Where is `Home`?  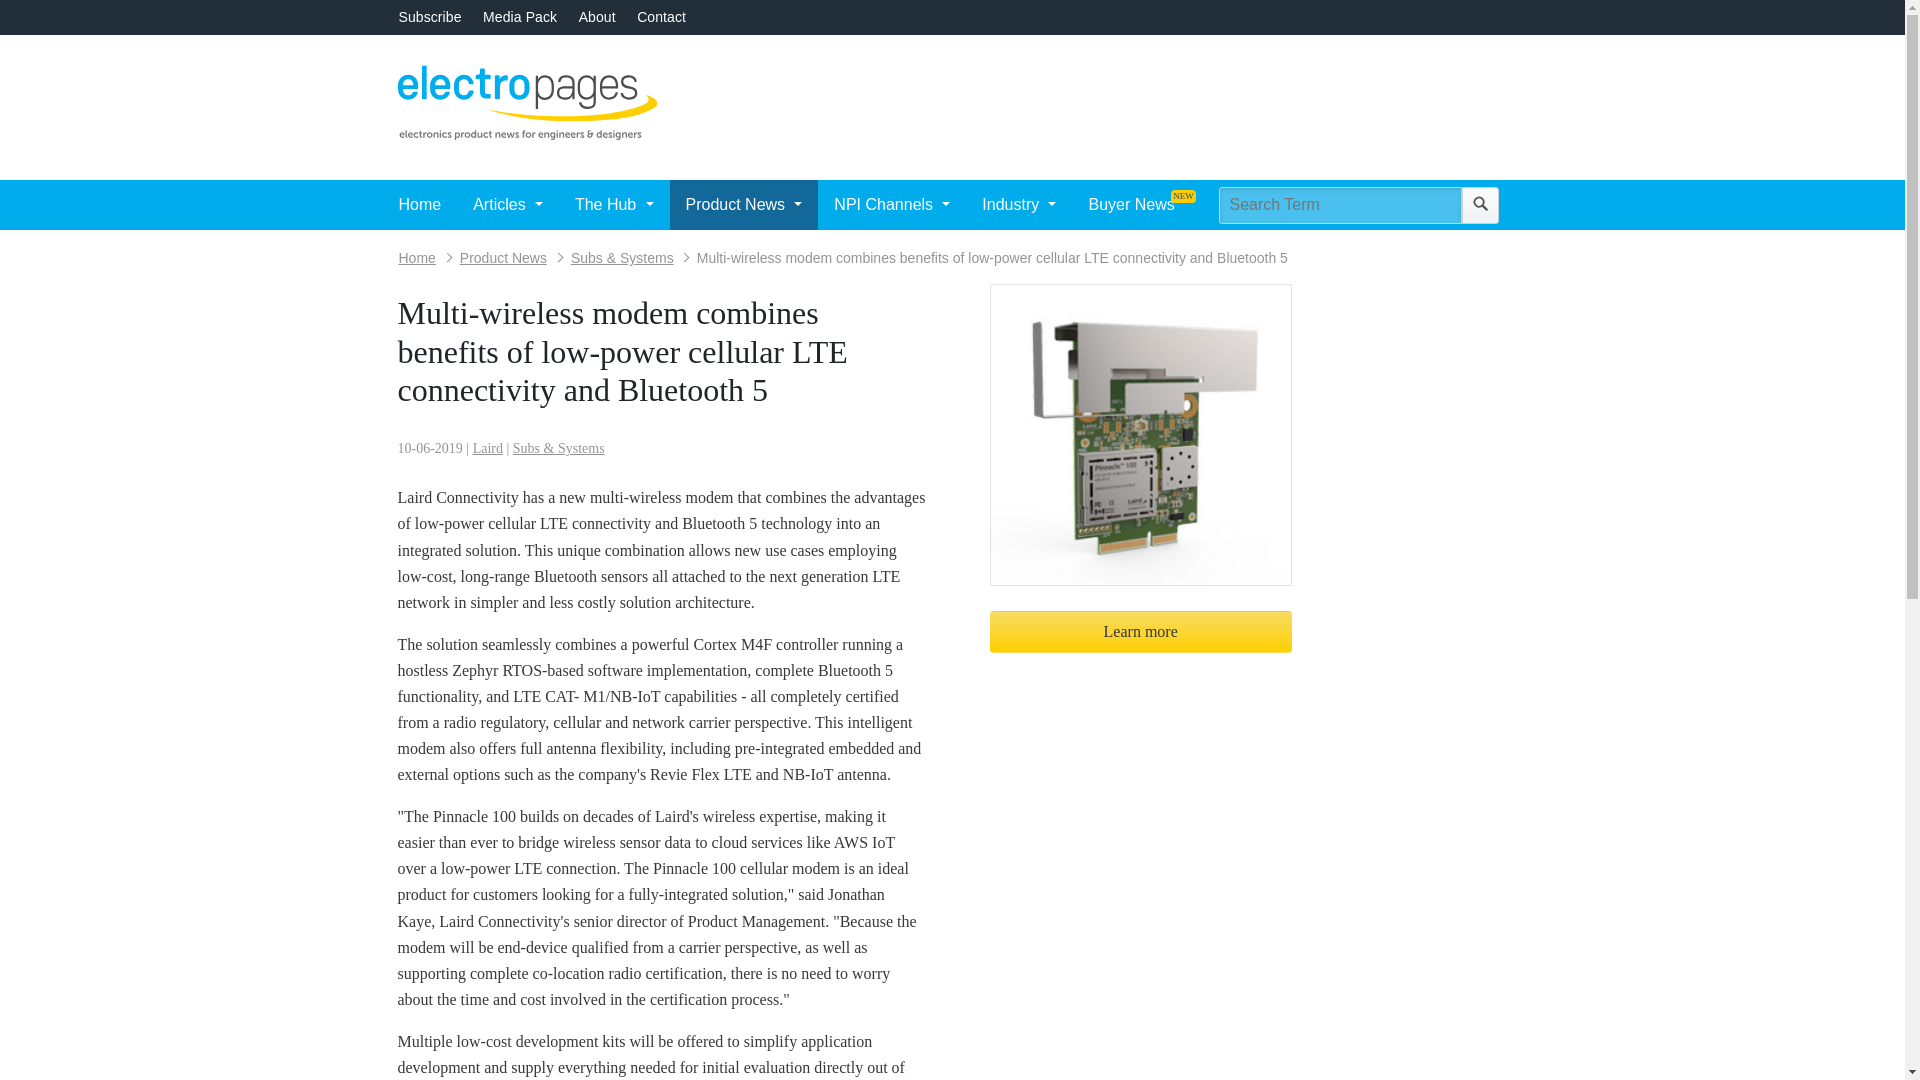 Home is located at coordinates (419, 205).